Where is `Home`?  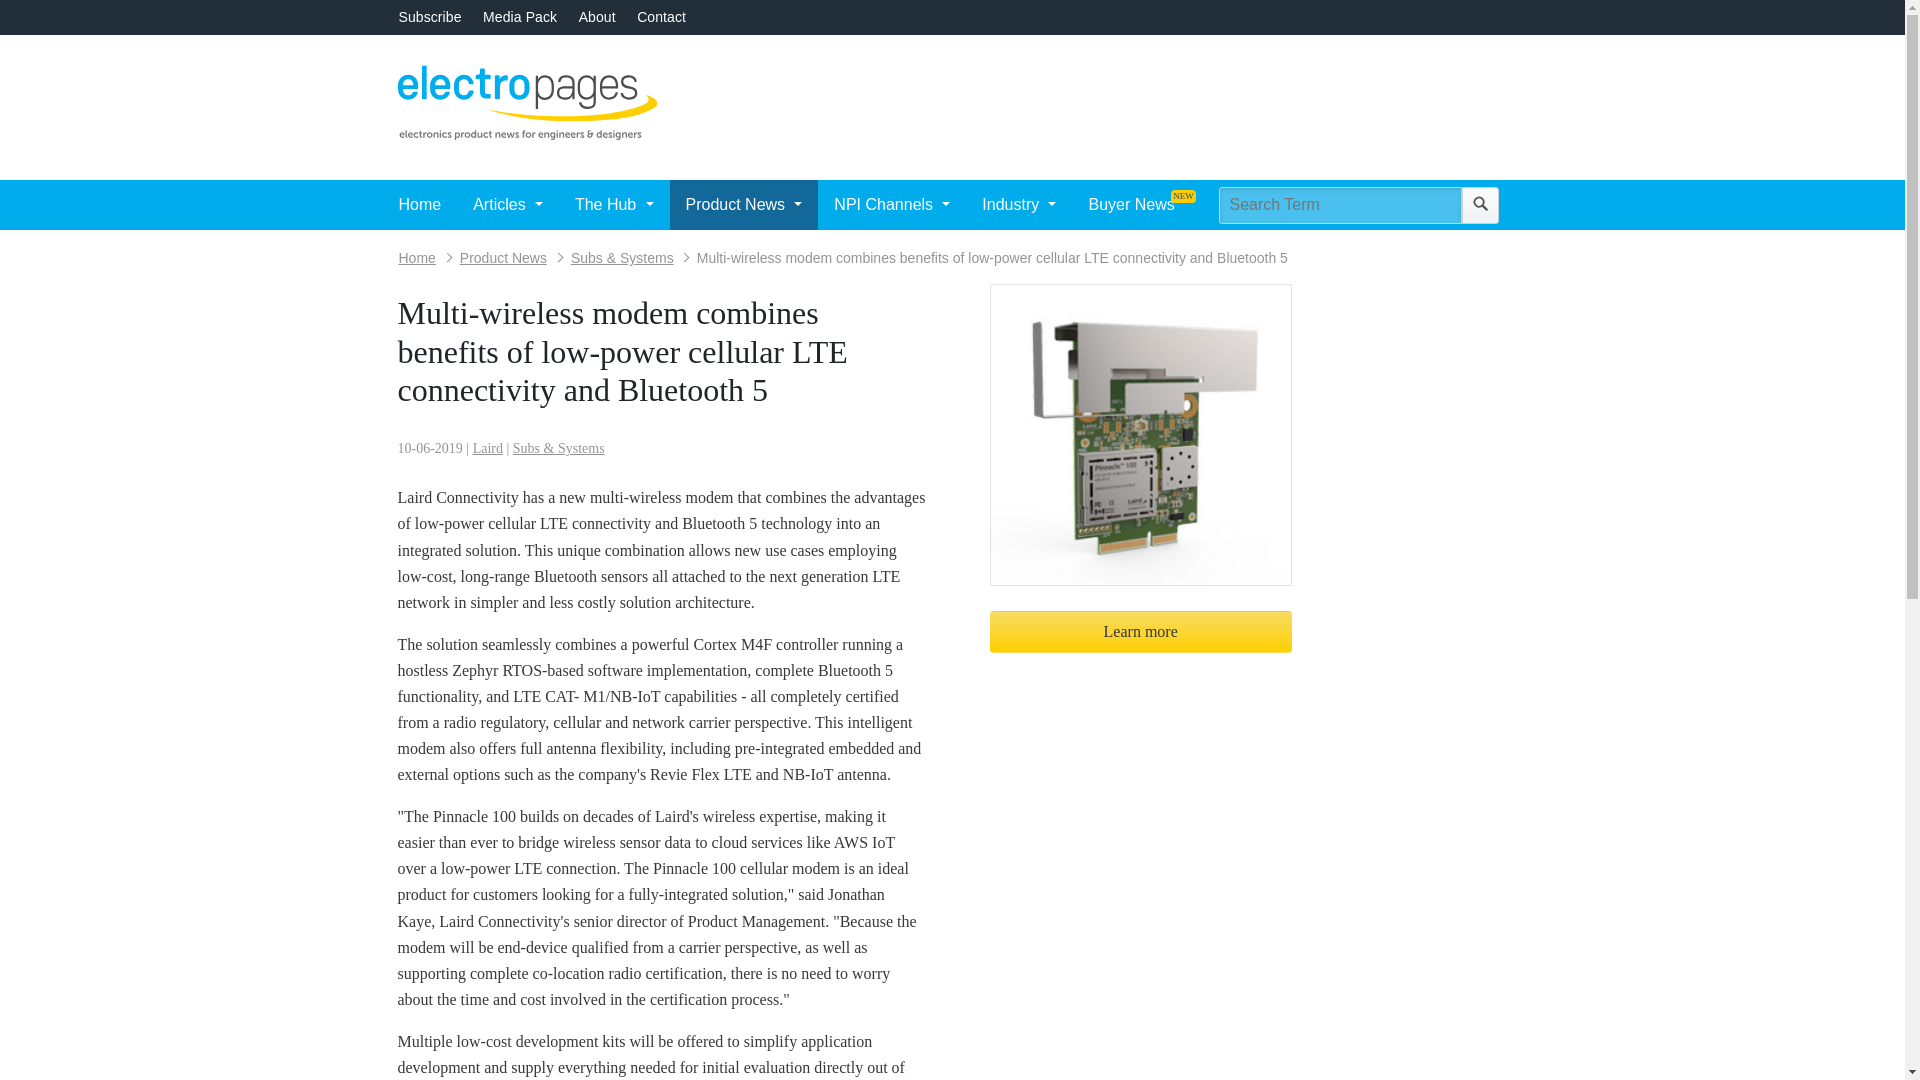 Home is located at coordinates (419, 205).